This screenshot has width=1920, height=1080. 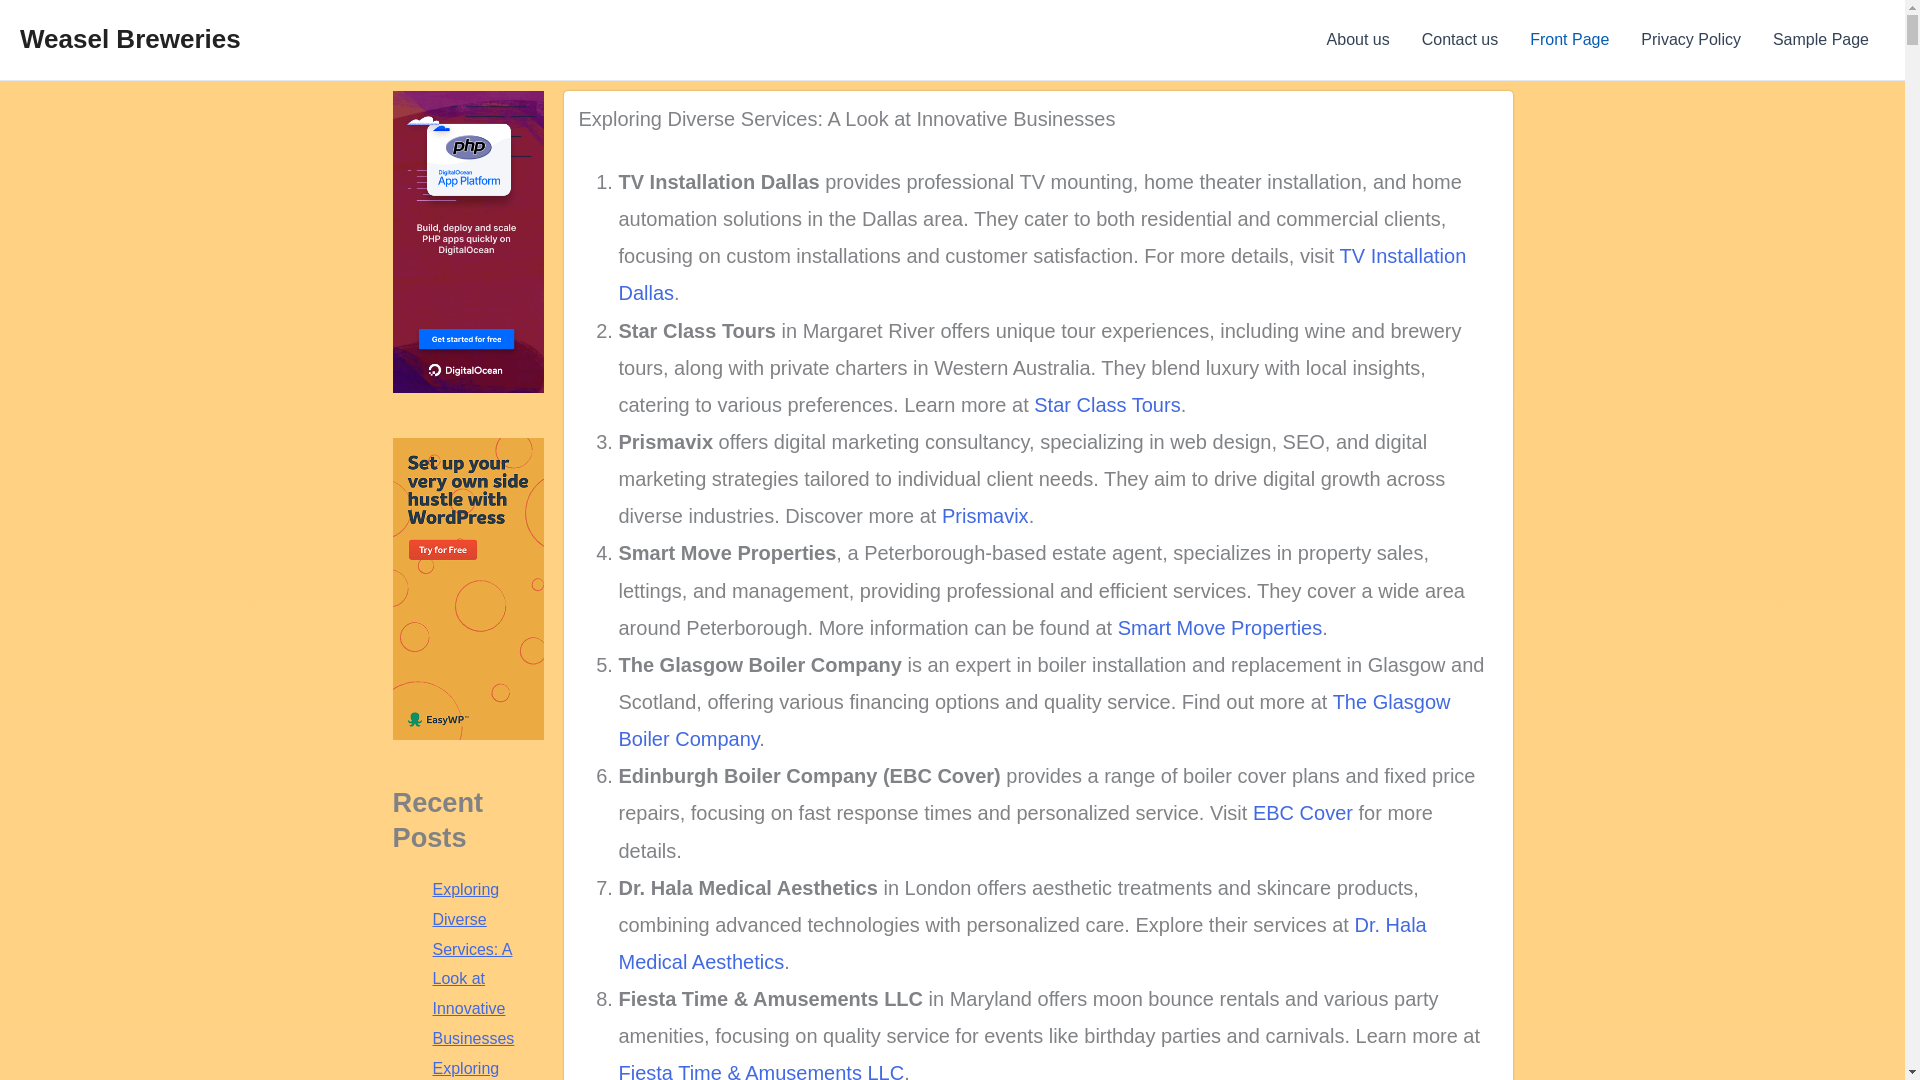 I want to click on Contact us, so click(x=1460, y=40).